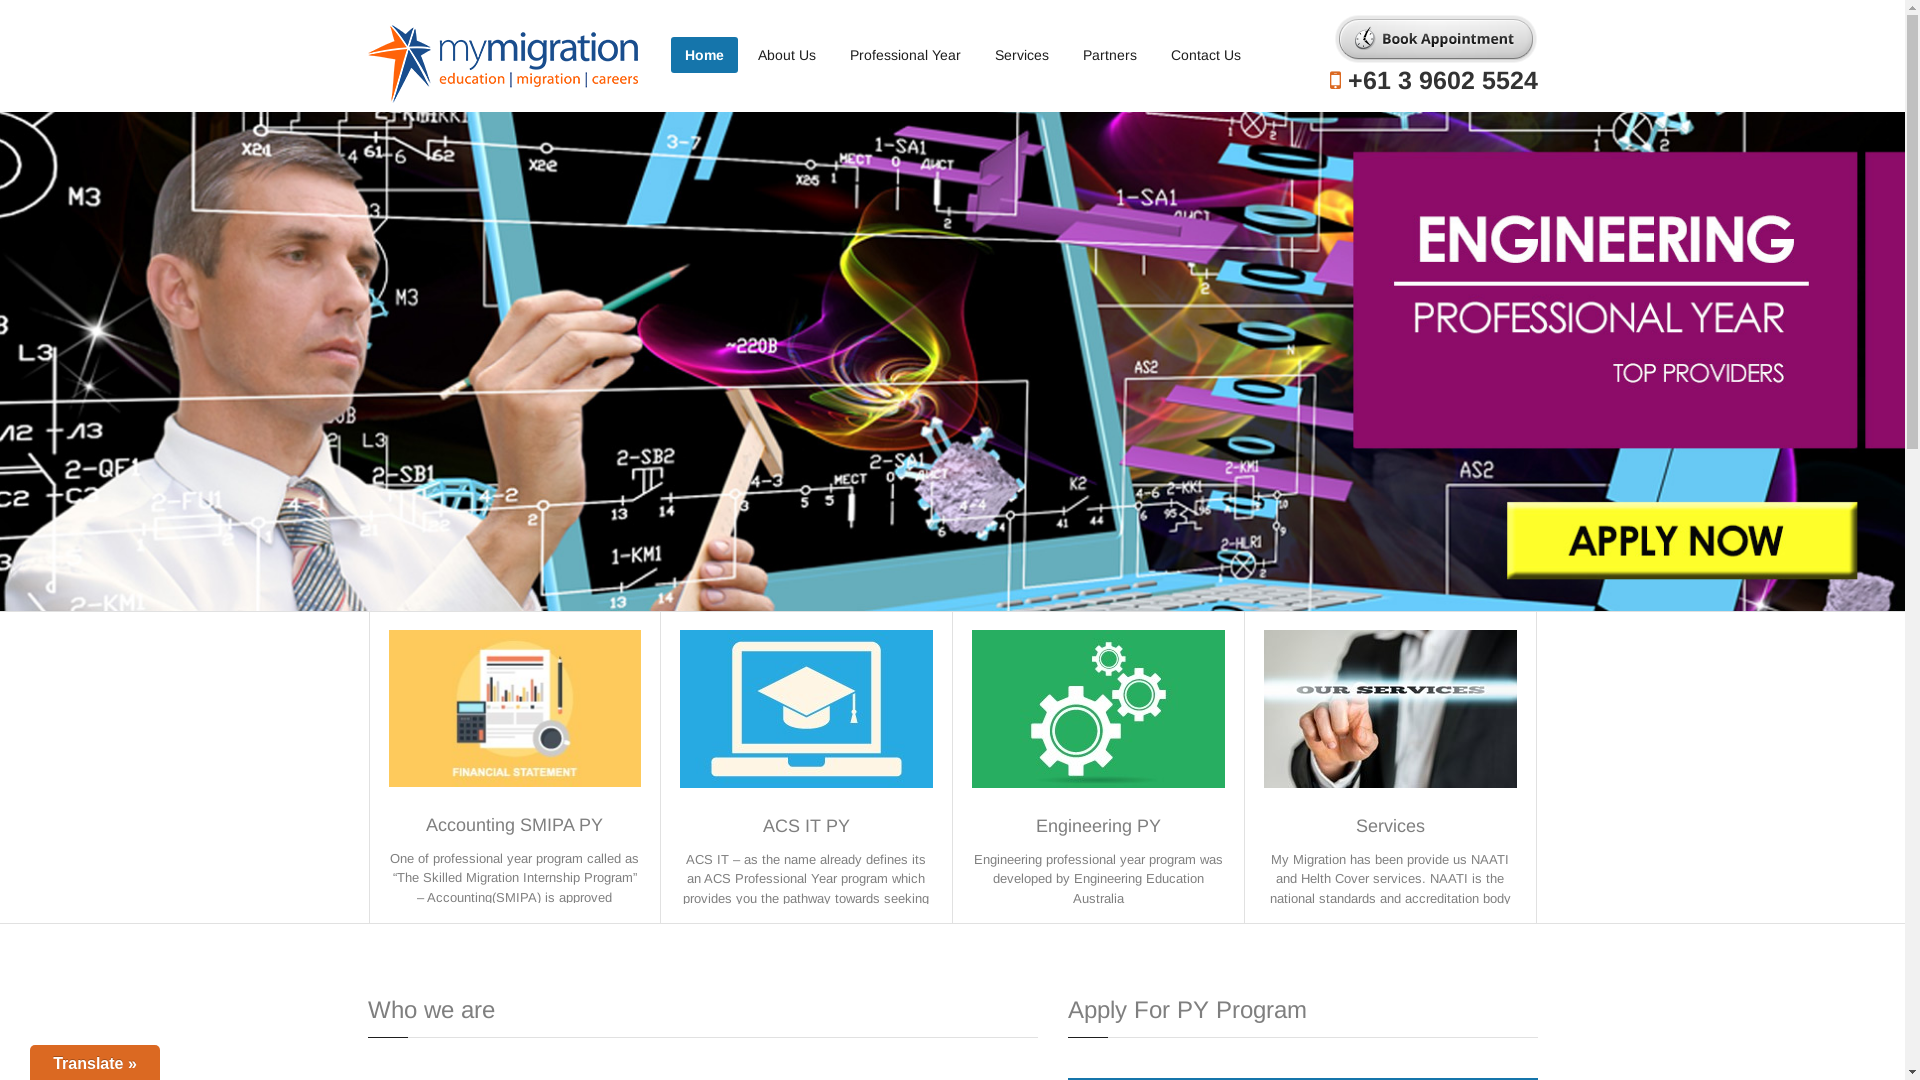  What do you see at coordinates (787, 55) in the screenshot?
I see `About Us` at bounding box center [787, 55].